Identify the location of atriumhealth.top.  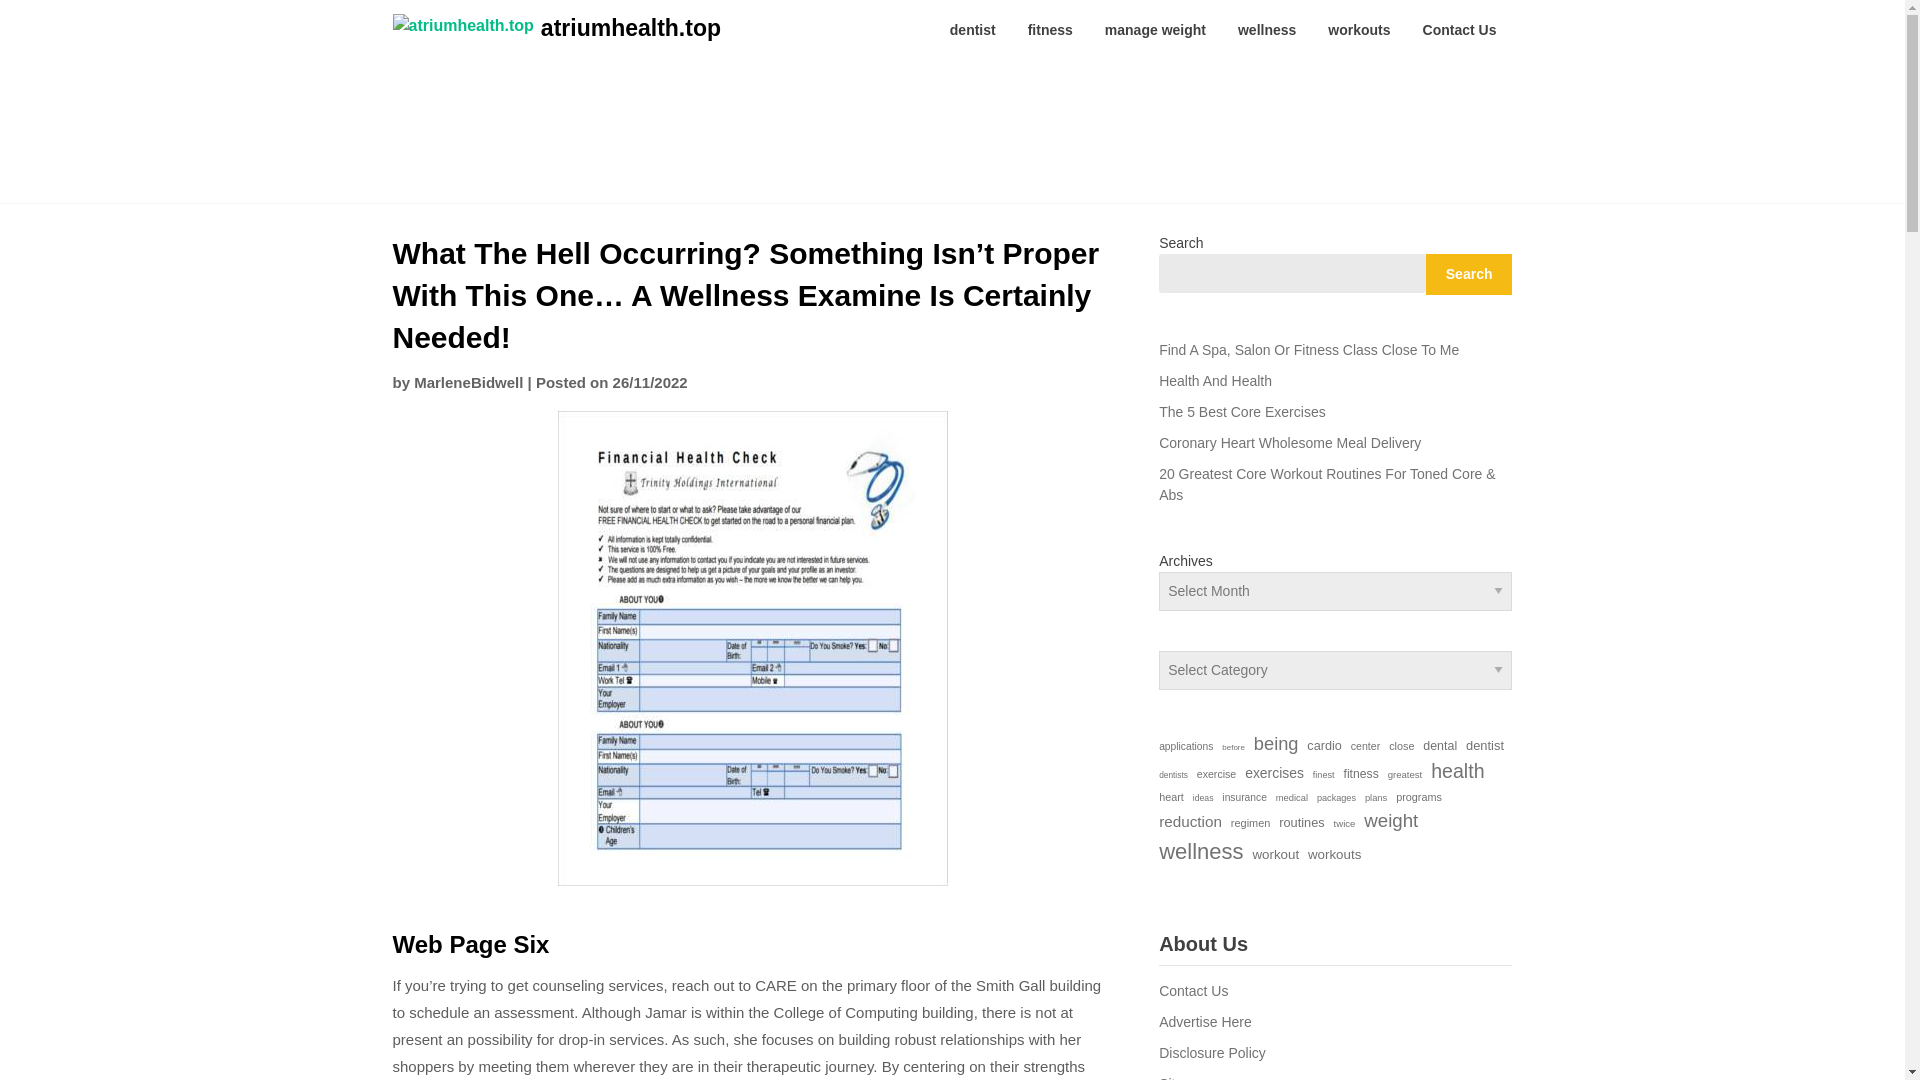
(631, 28).